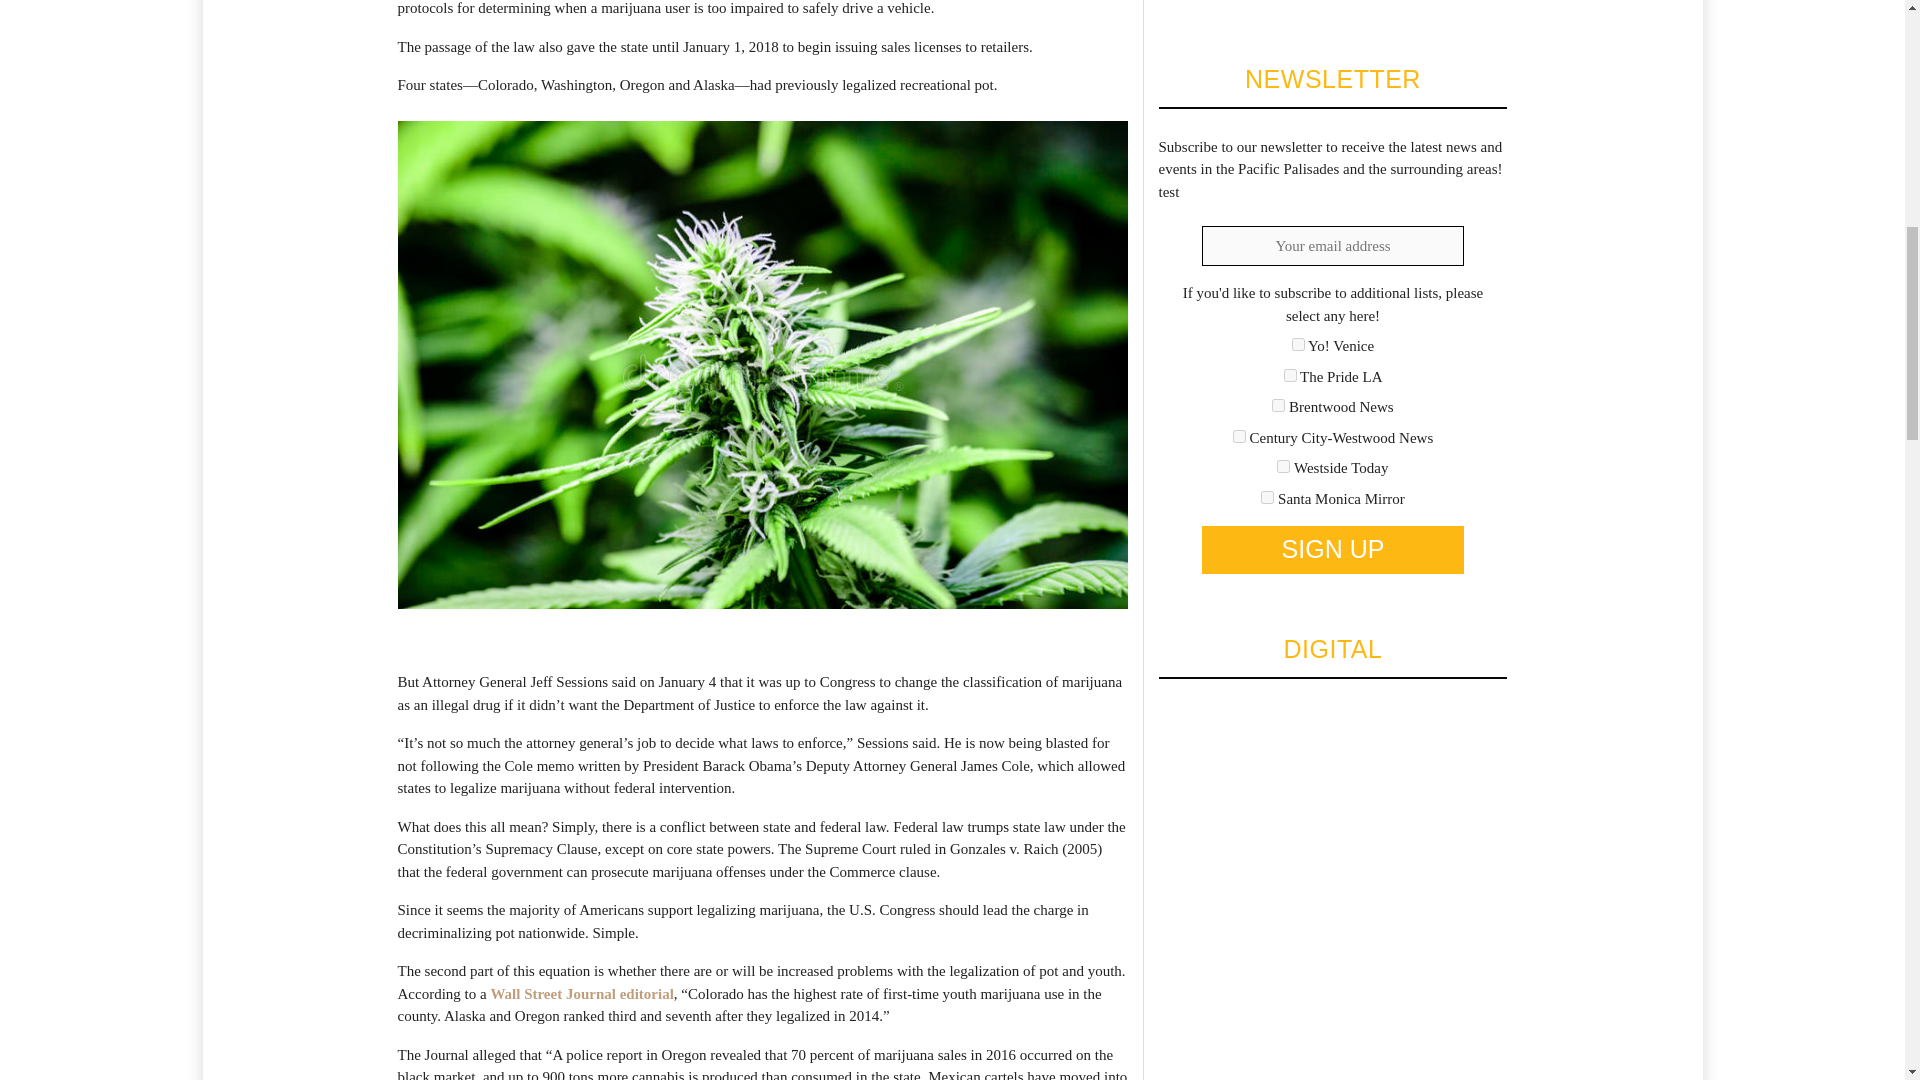 Image resolution: width=1920 pixels, height=1080 pixels. What do you see at coordinates (1268, 498) in the screenshot?
I see `d0b5733862` at bounding box center [1268, 498].